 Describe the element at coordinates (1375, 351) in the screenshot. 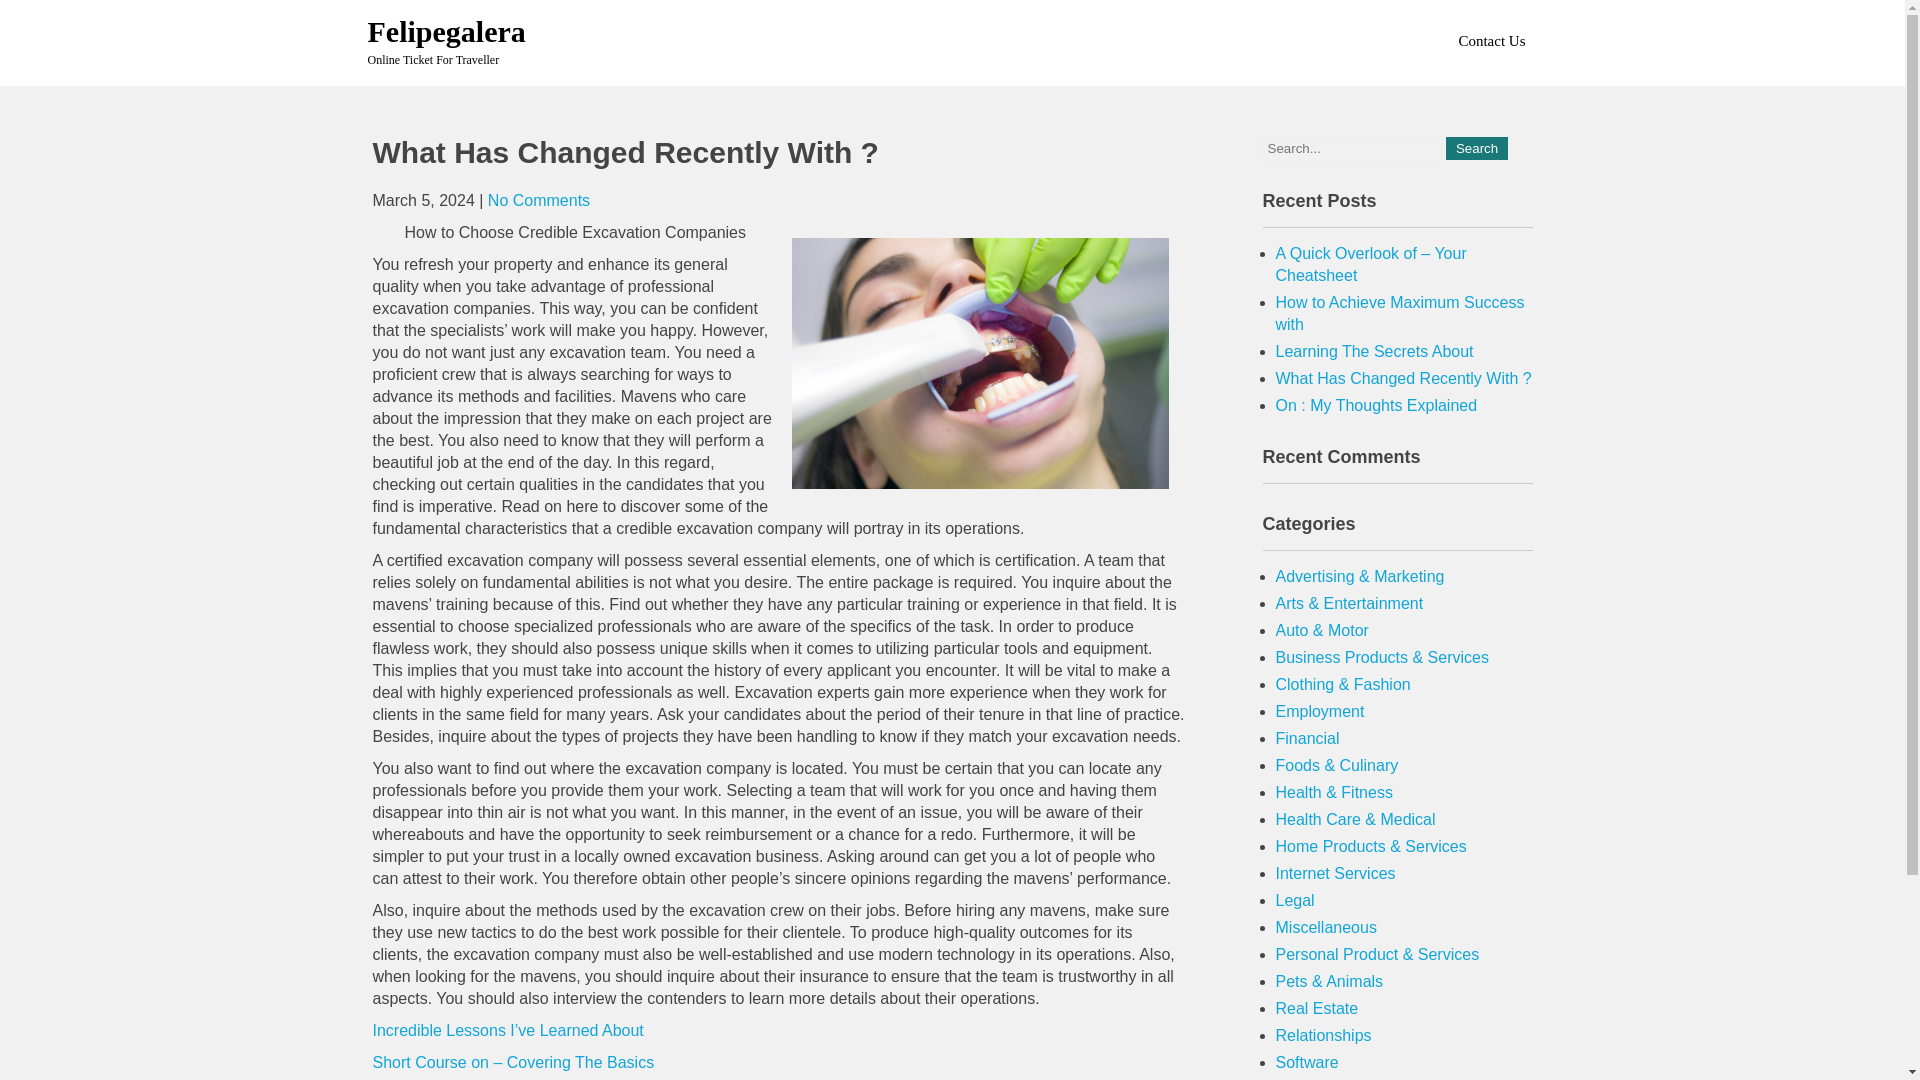

I see `Learning The Secrets About` at that location.